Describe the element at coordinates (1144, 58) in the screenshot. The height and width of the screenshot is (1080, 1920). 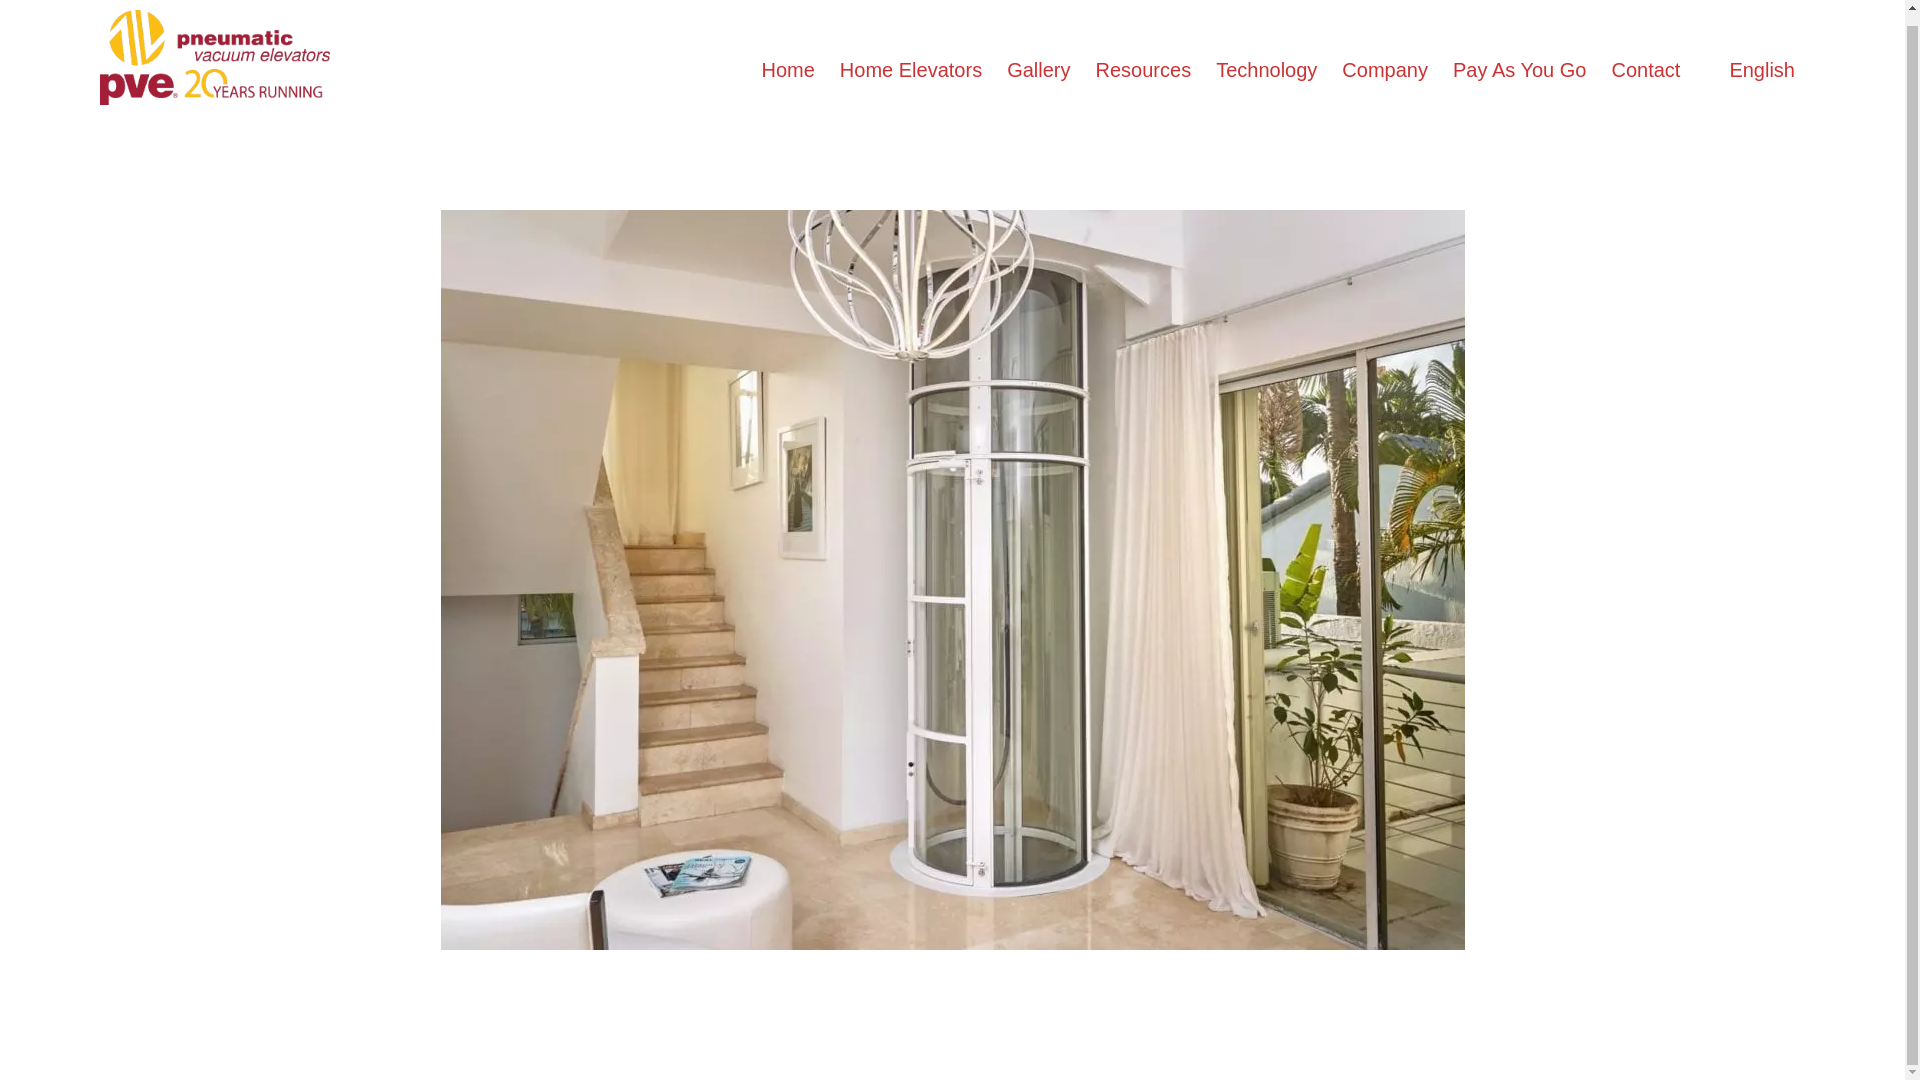
I see `Resources` at that location.